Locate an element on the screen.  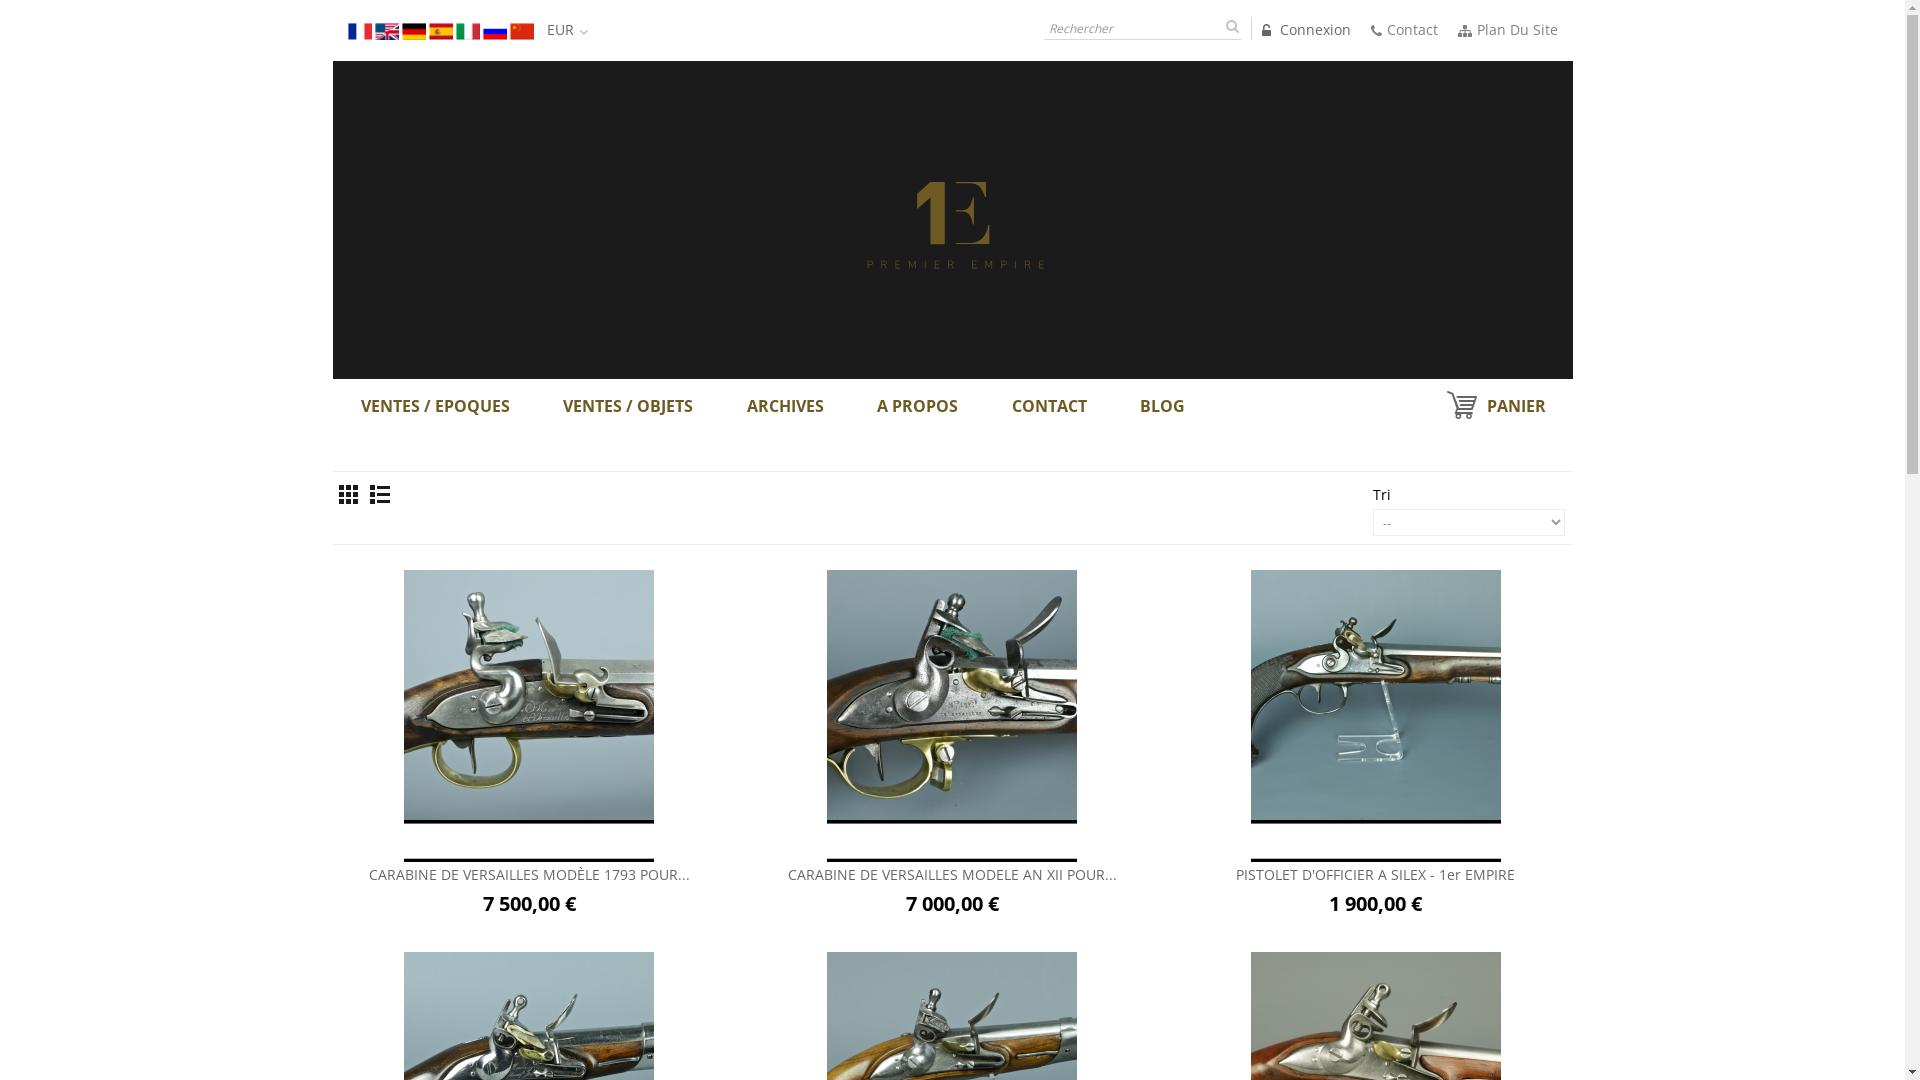
Plan Du Site is located at coordinates (1508, 29).